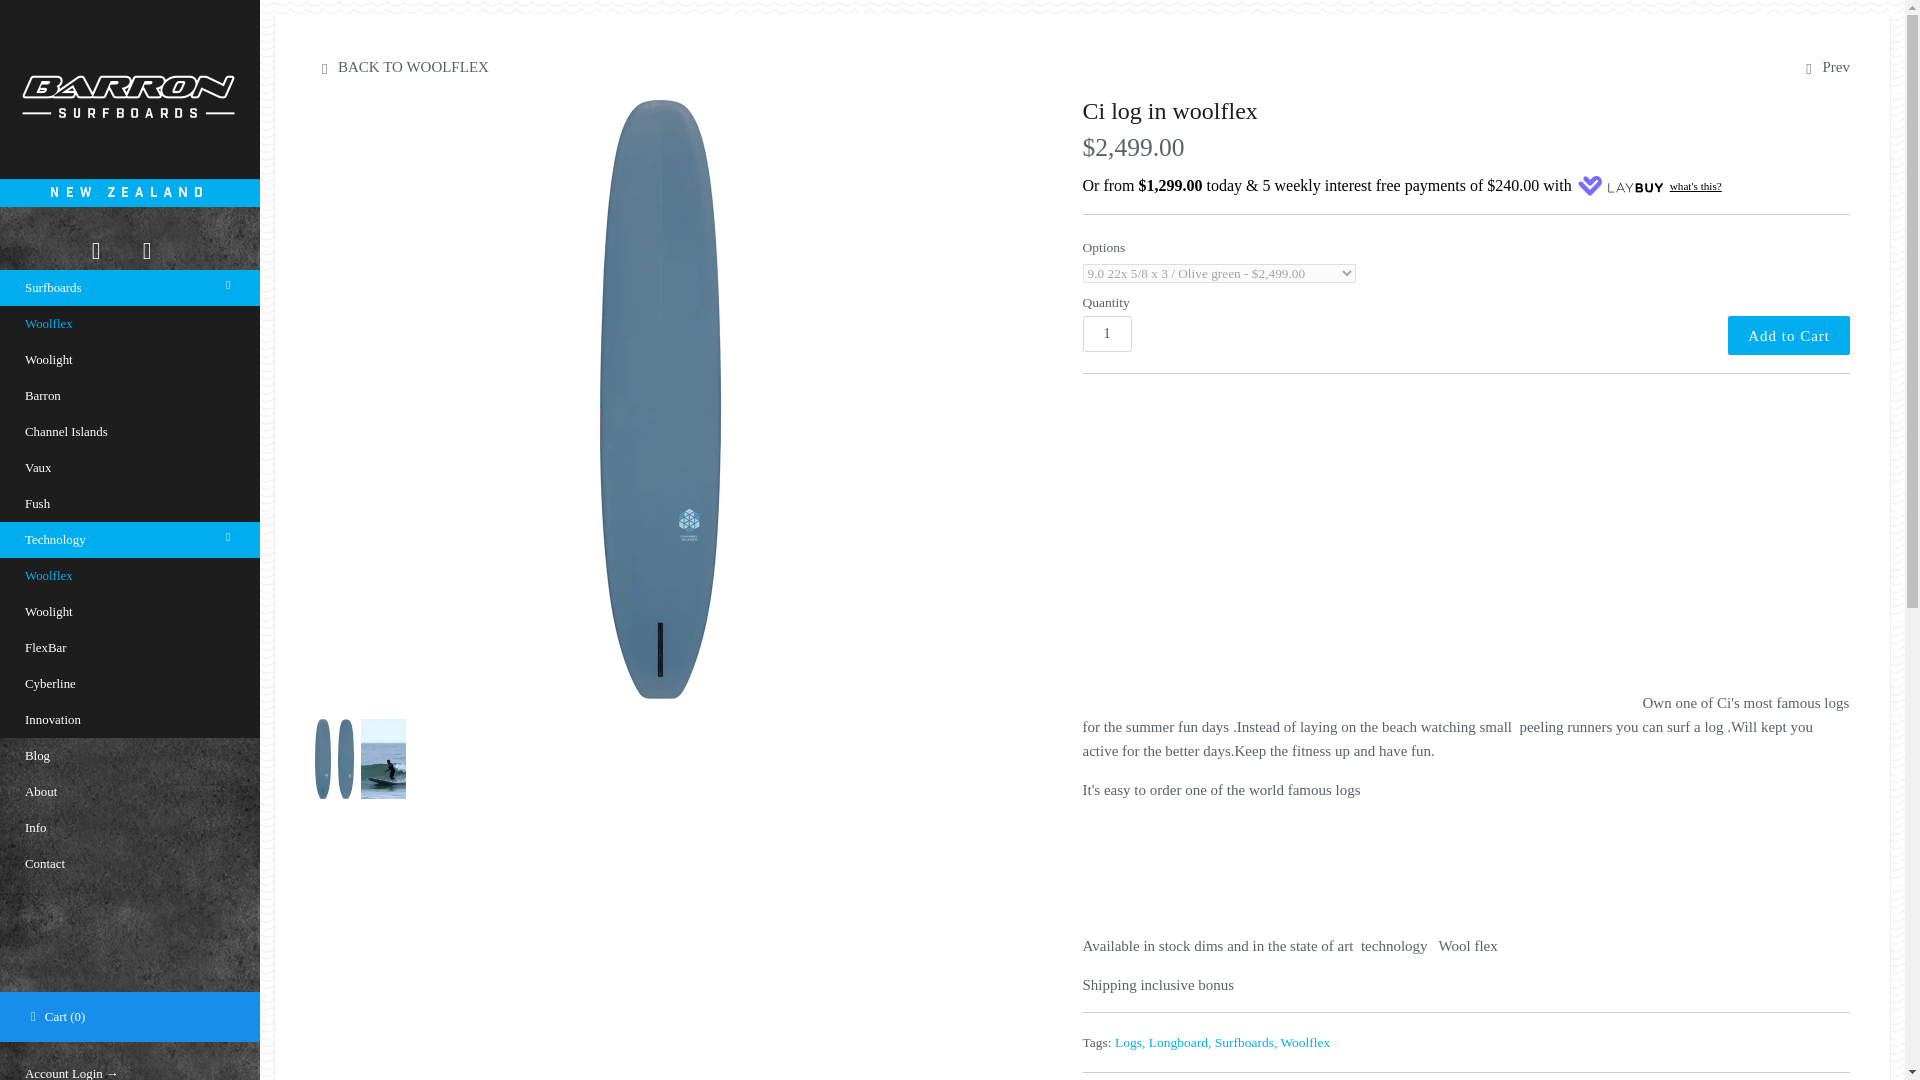  Describe the element at coordinates (130, 288) in the screenshot. I see `Surfboards` at that location.